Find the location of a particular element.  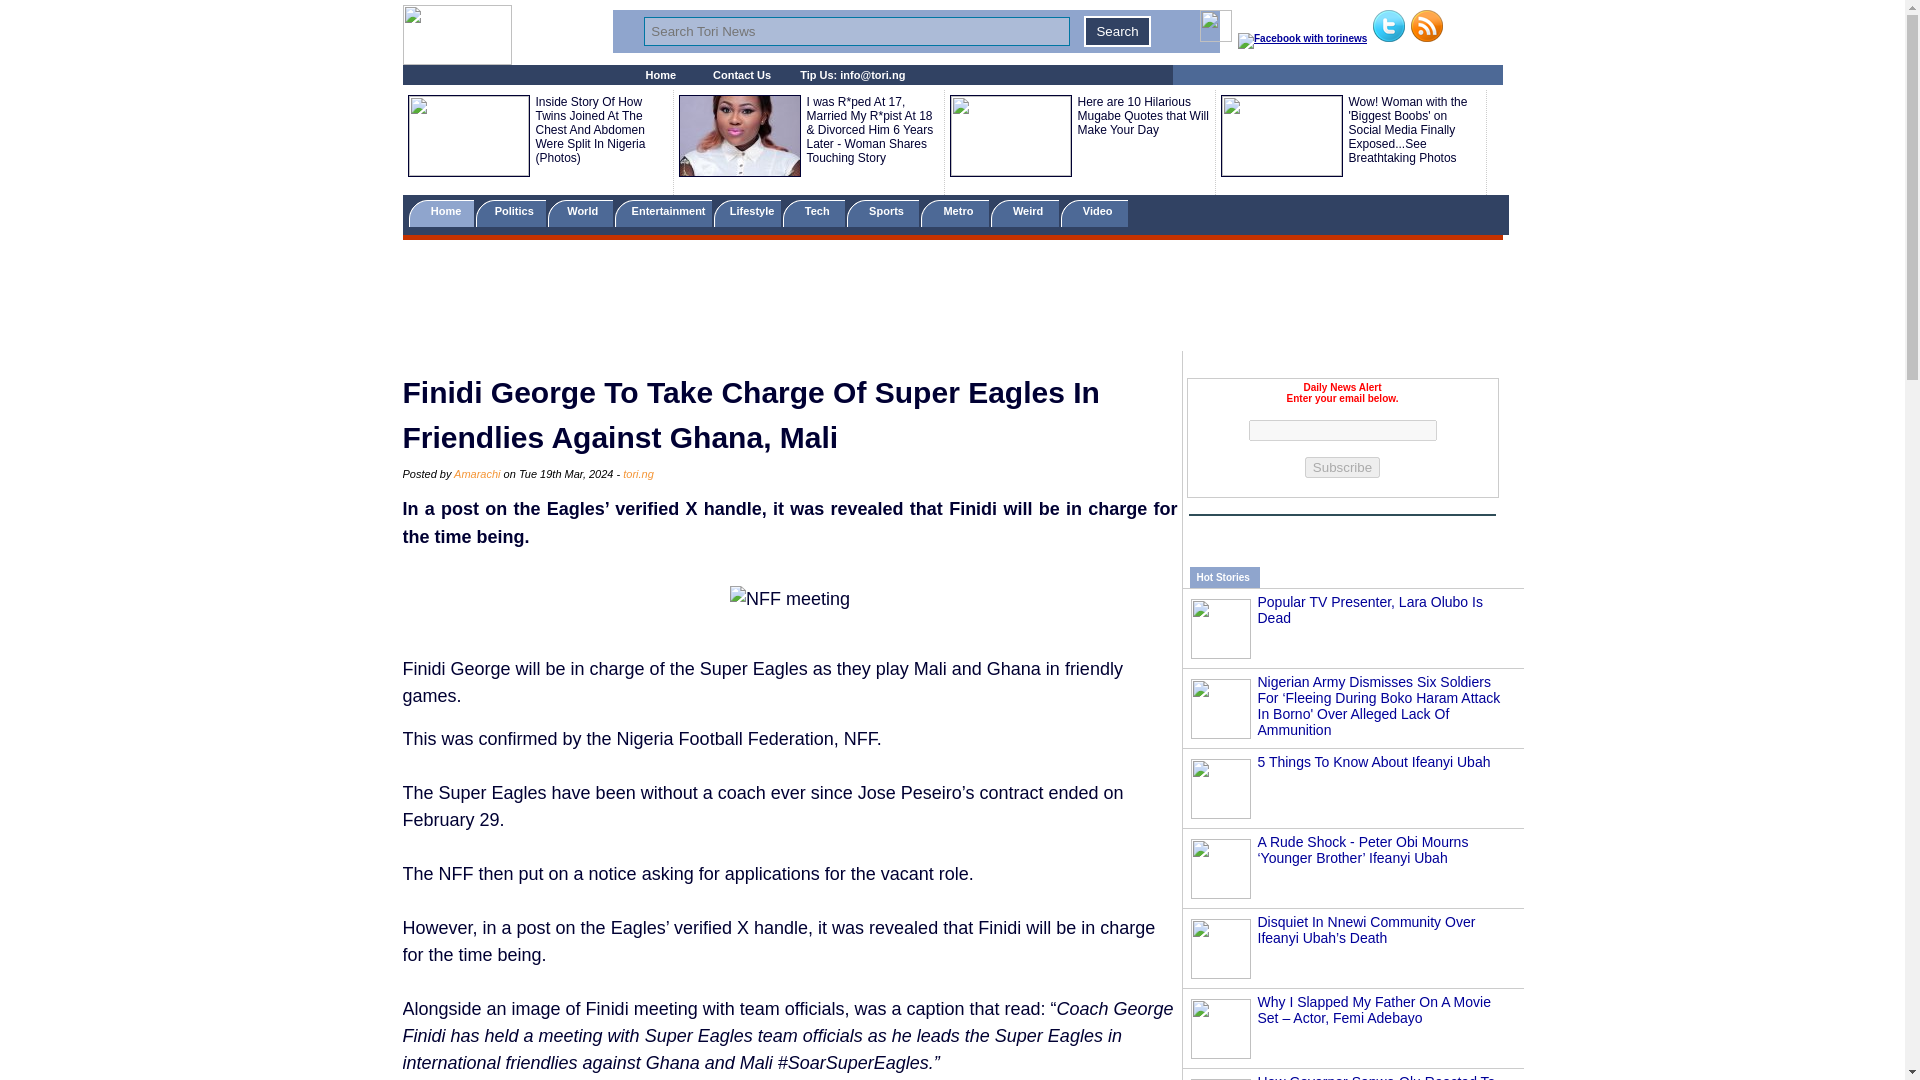

    Sports      is located at coordinates (882, 212).